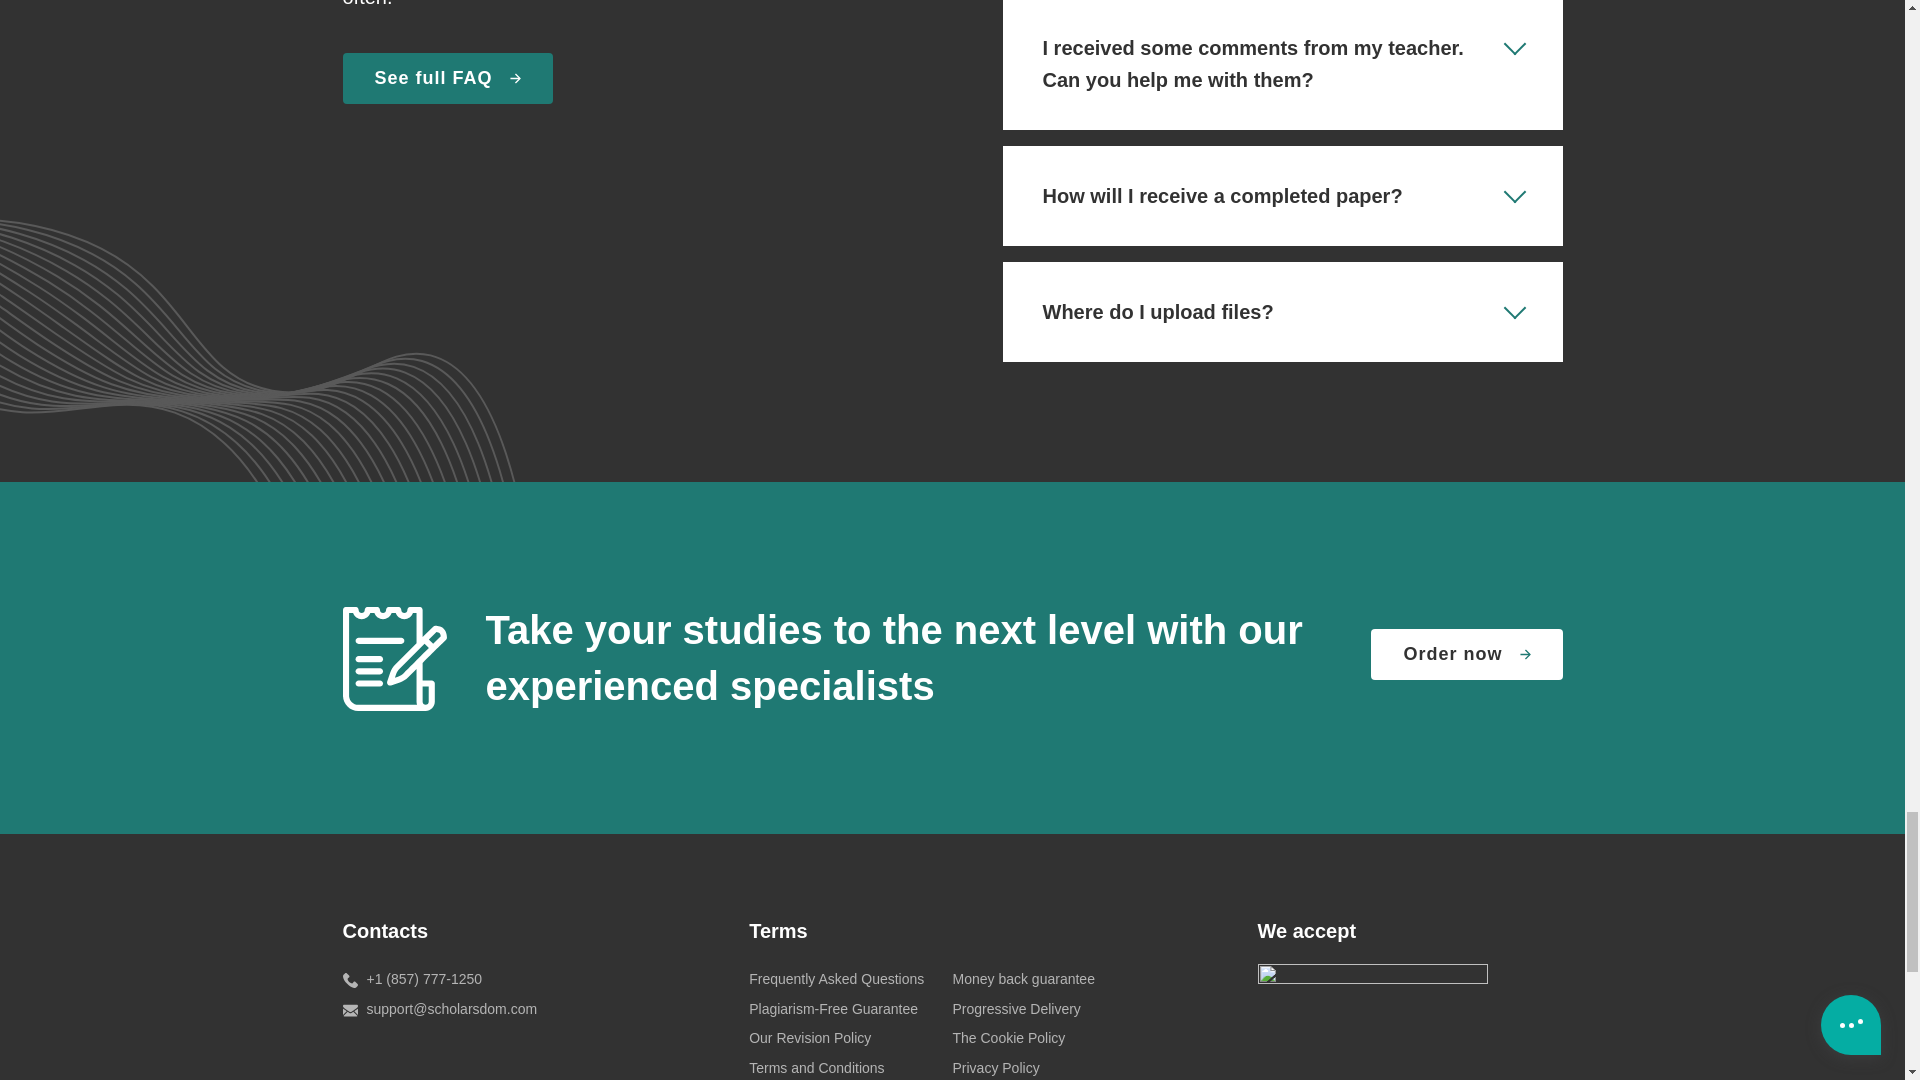 This screenshot has height=1080, width=1920. What do you see at coordinates (446, 78) in the screenshot?
I see `See full FAQ` at bounding box center [446, 78].